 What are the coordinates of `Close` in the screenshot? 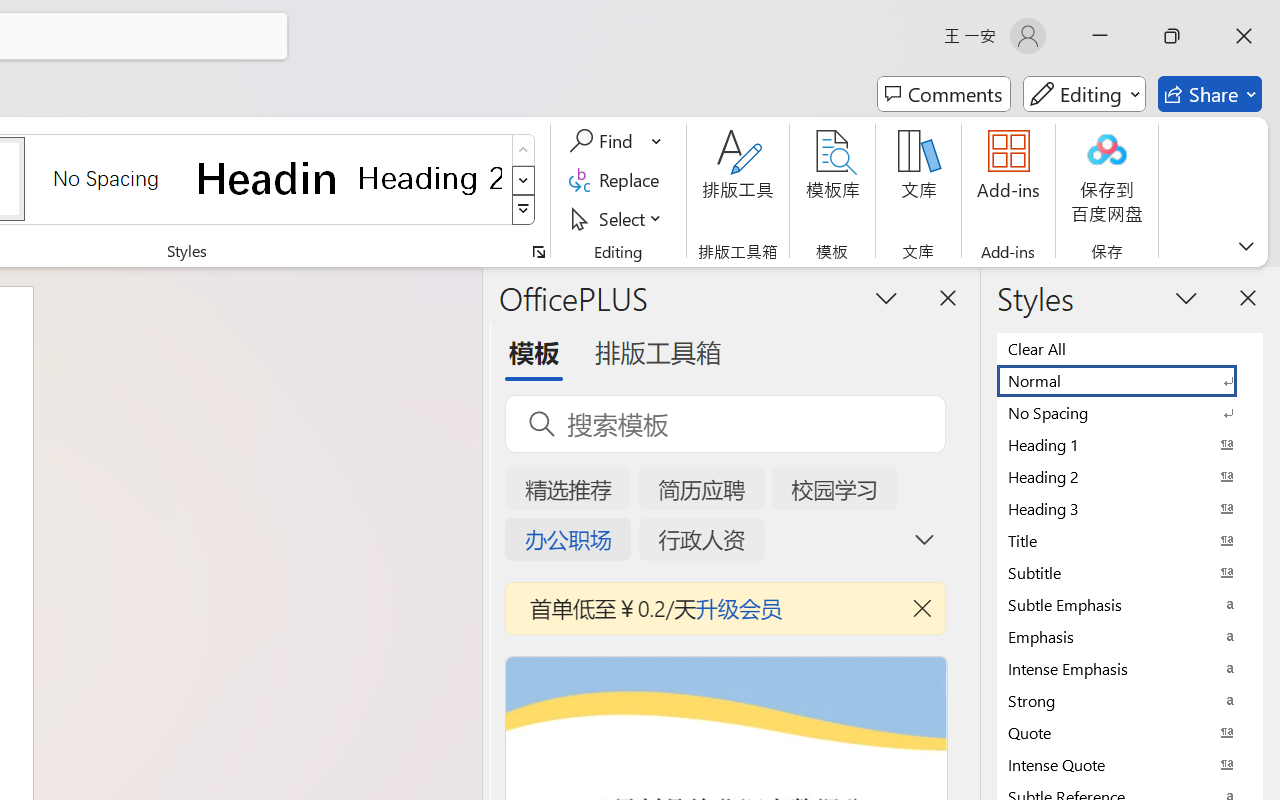 It's located at (1244, 36).